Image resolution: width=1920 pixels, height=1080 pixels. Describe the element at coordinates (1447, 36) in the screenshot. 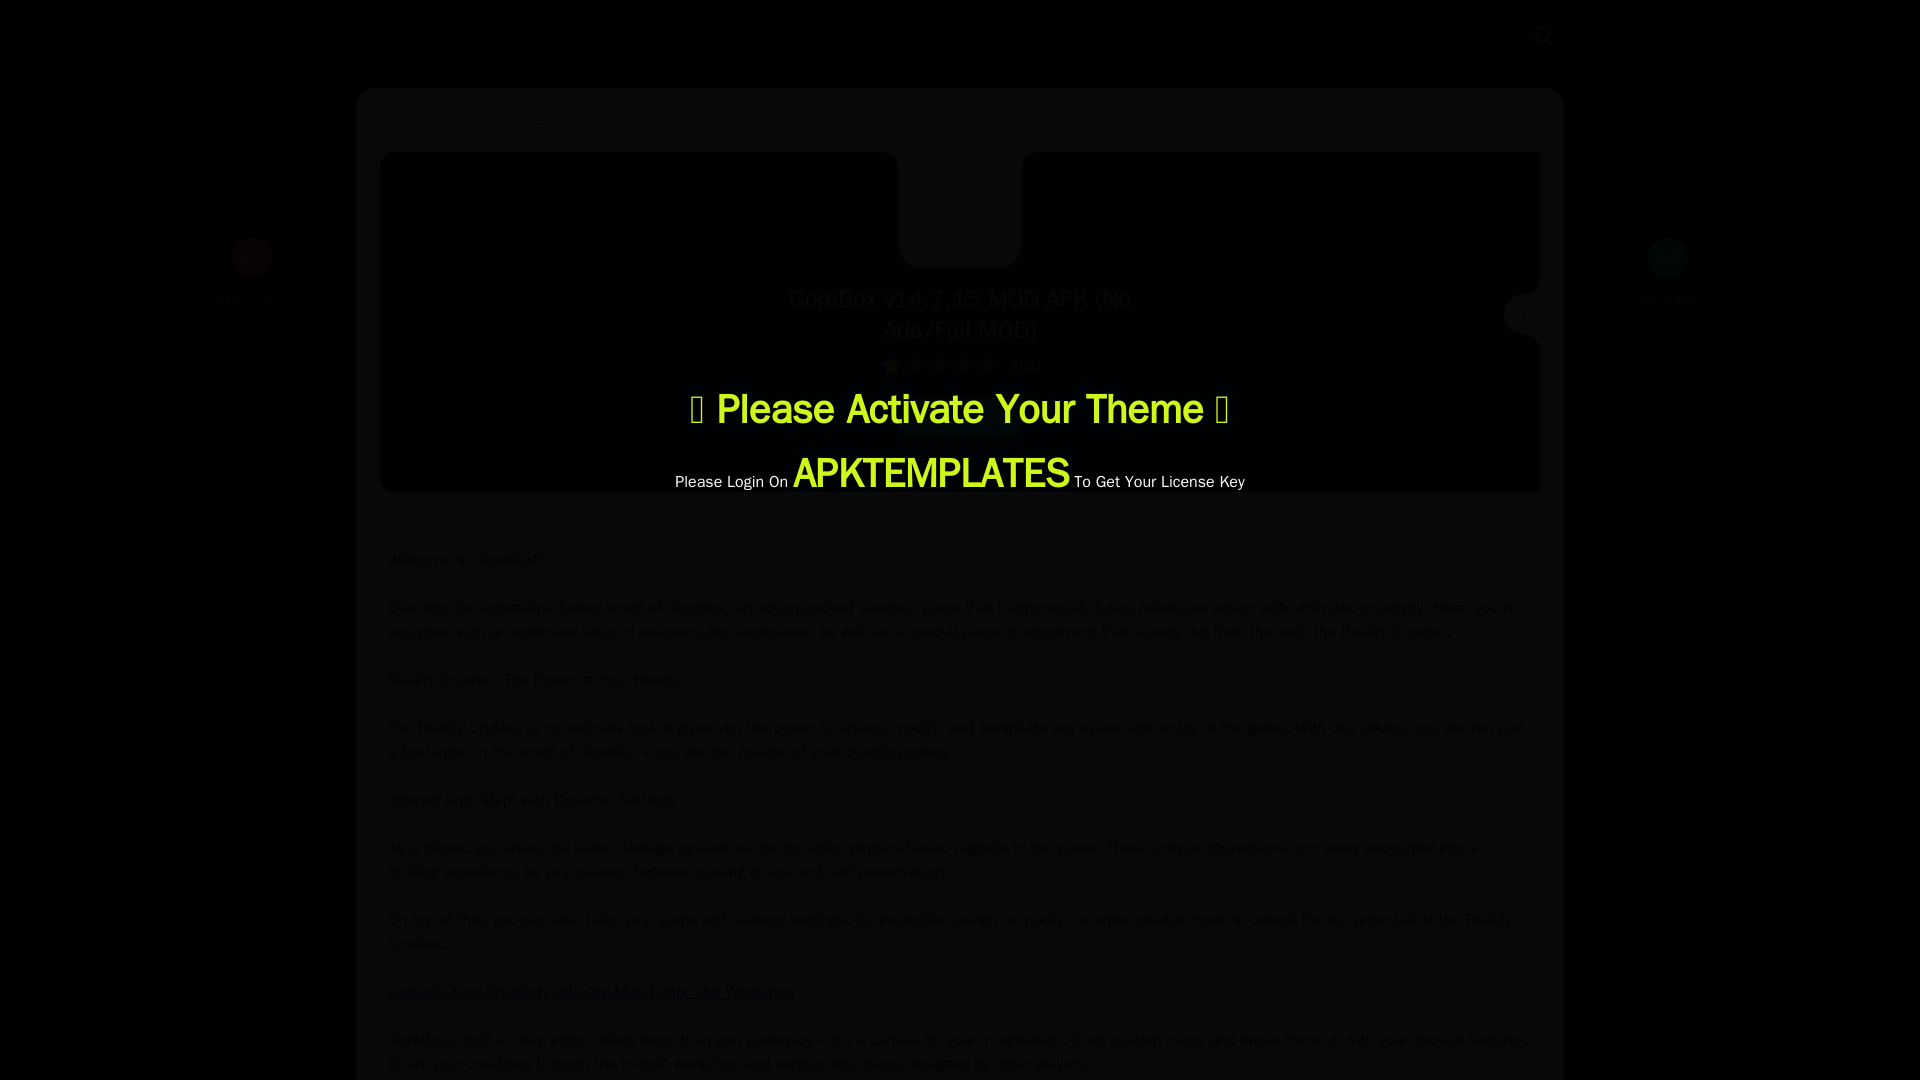

I see `iOS Apps` at that location.